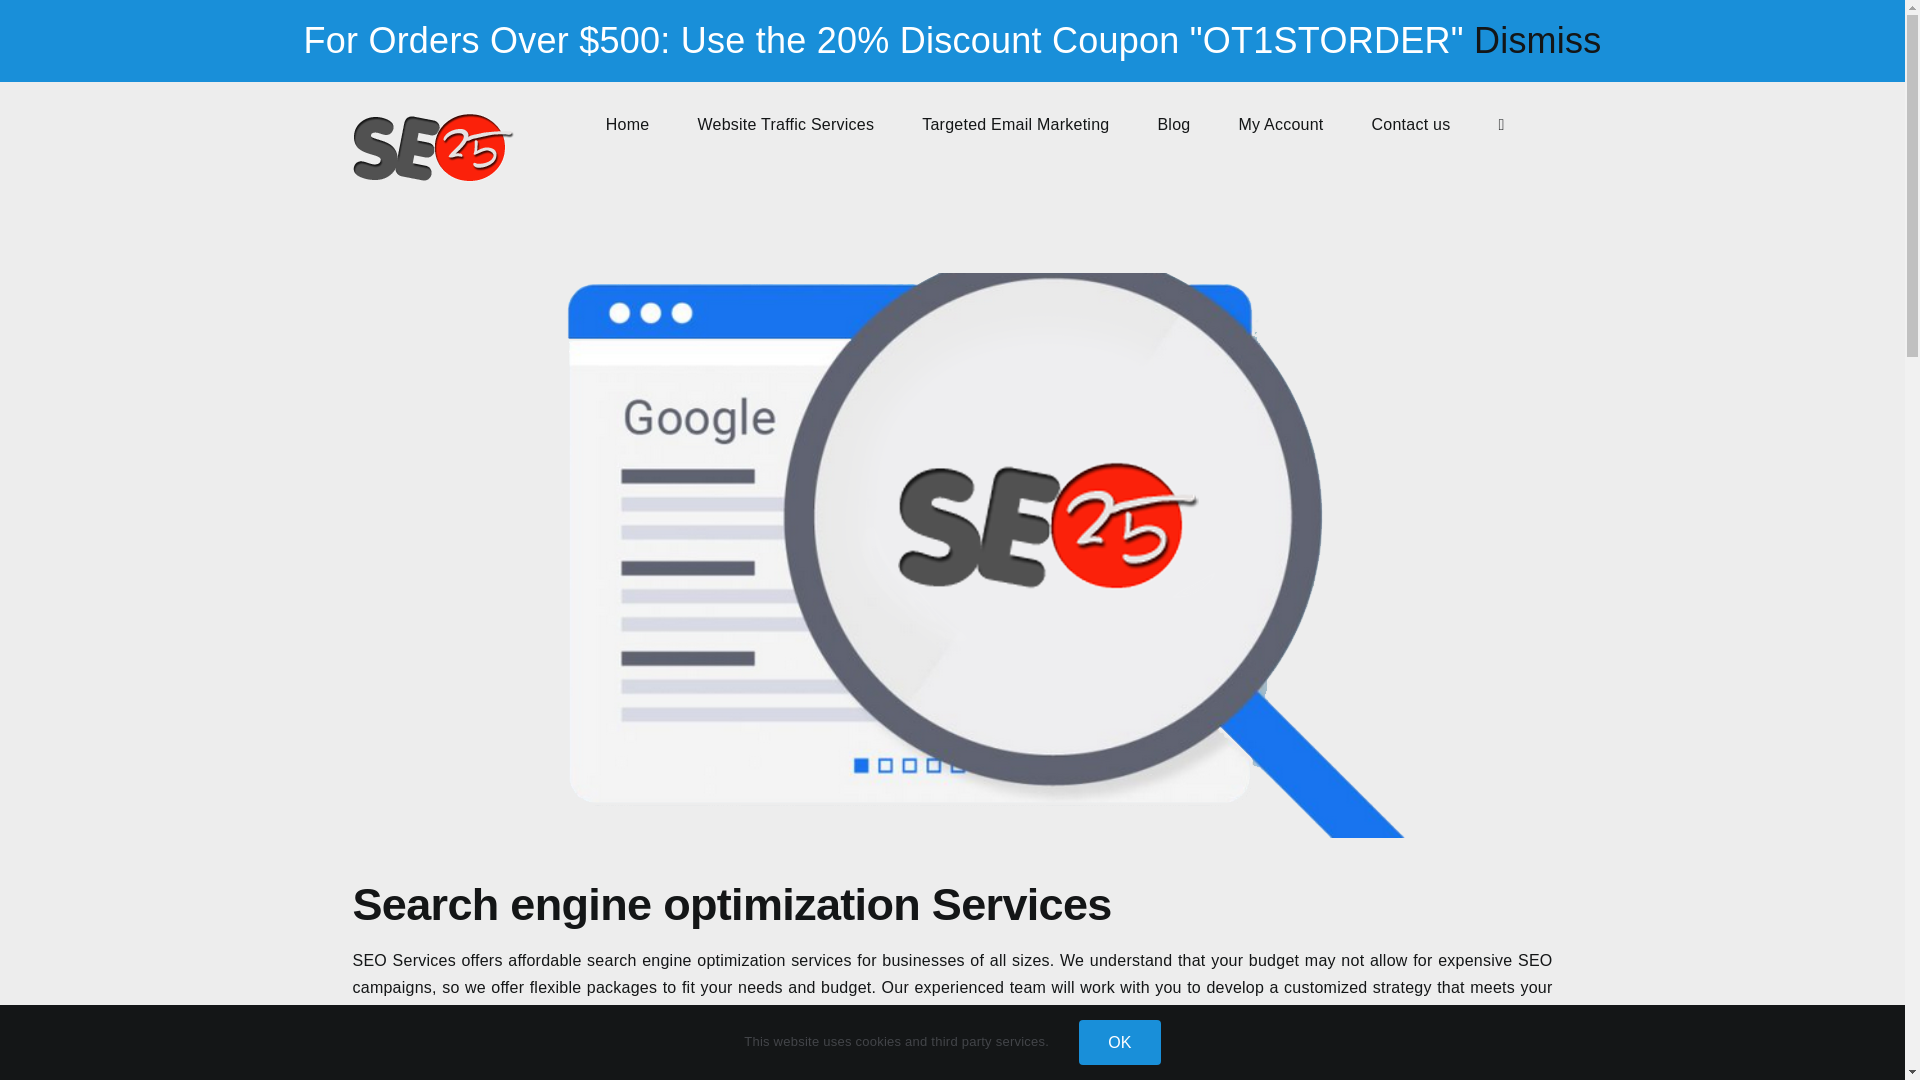 The width and height of the screenshot is (1920, 1080). I want to click on Website Traffic Services, so click(784, 124).